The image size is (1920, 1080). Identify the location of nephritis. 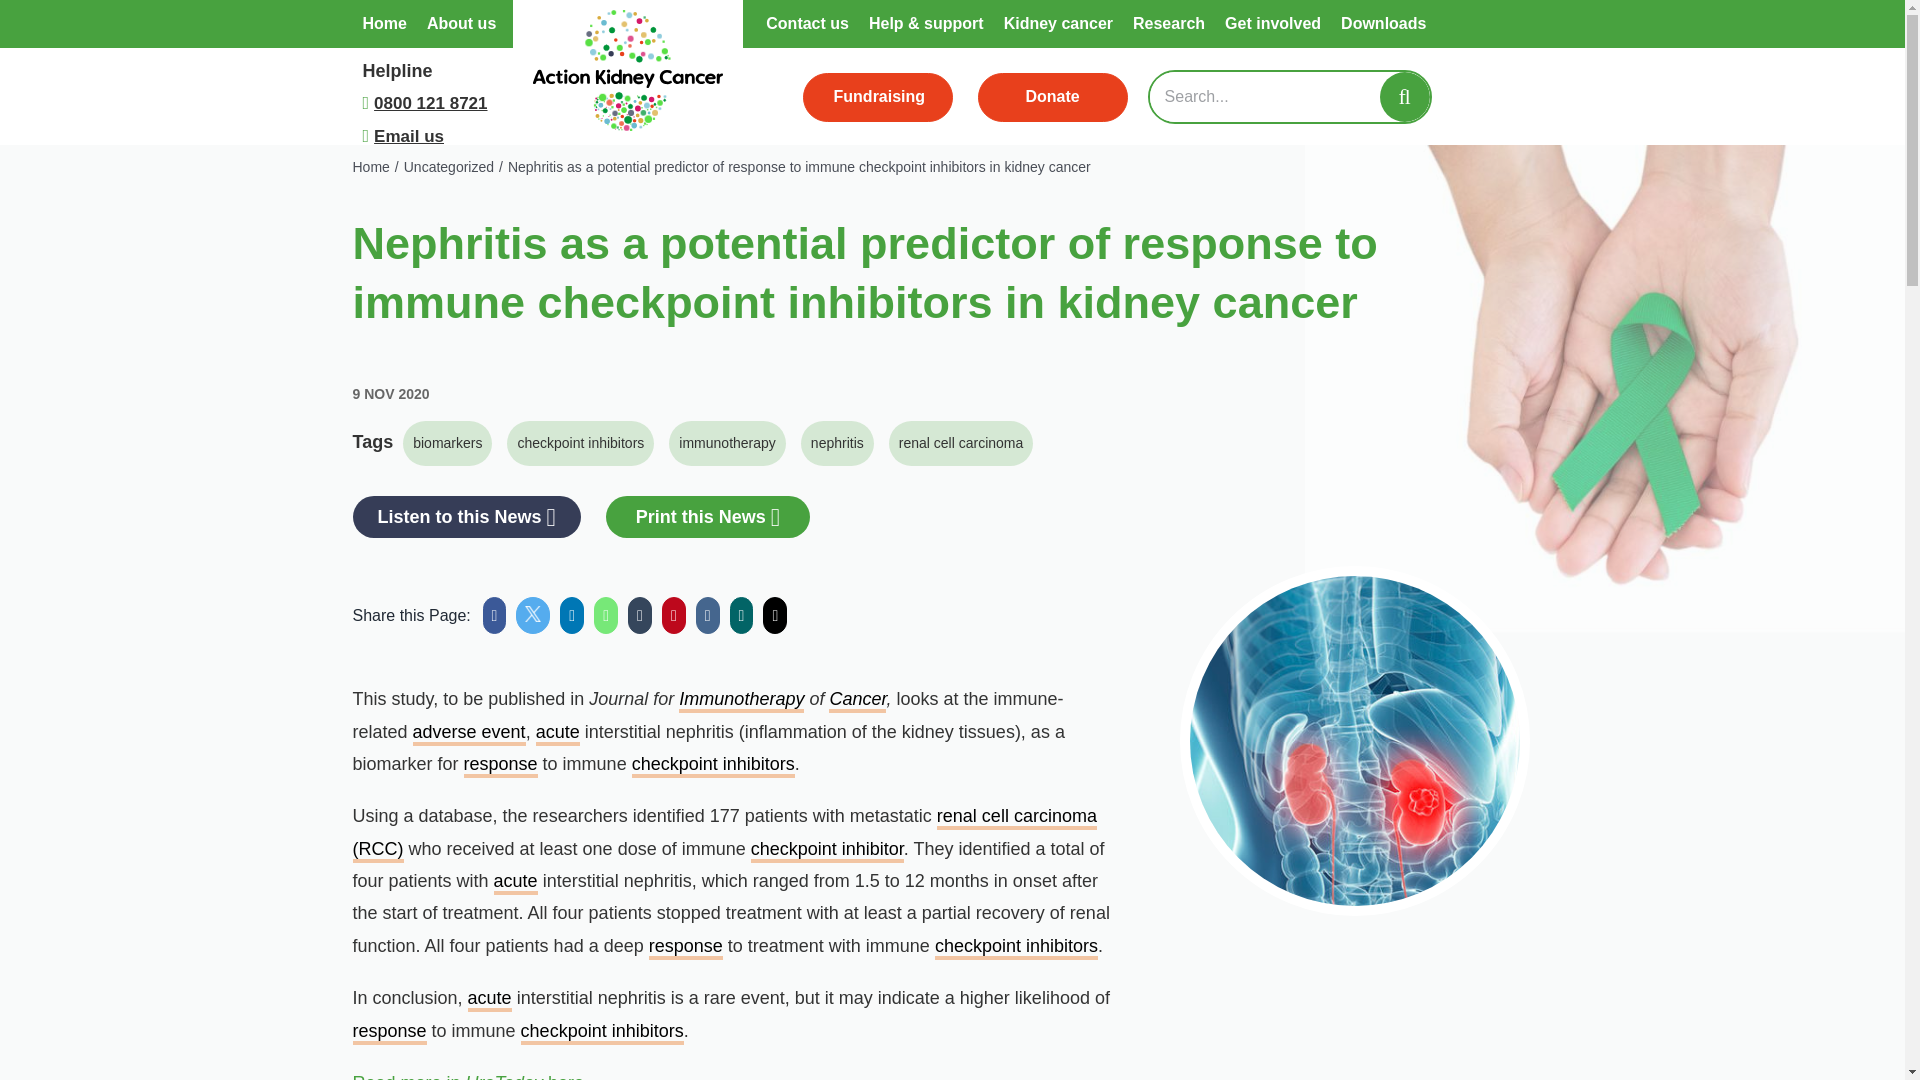
(836, 443).